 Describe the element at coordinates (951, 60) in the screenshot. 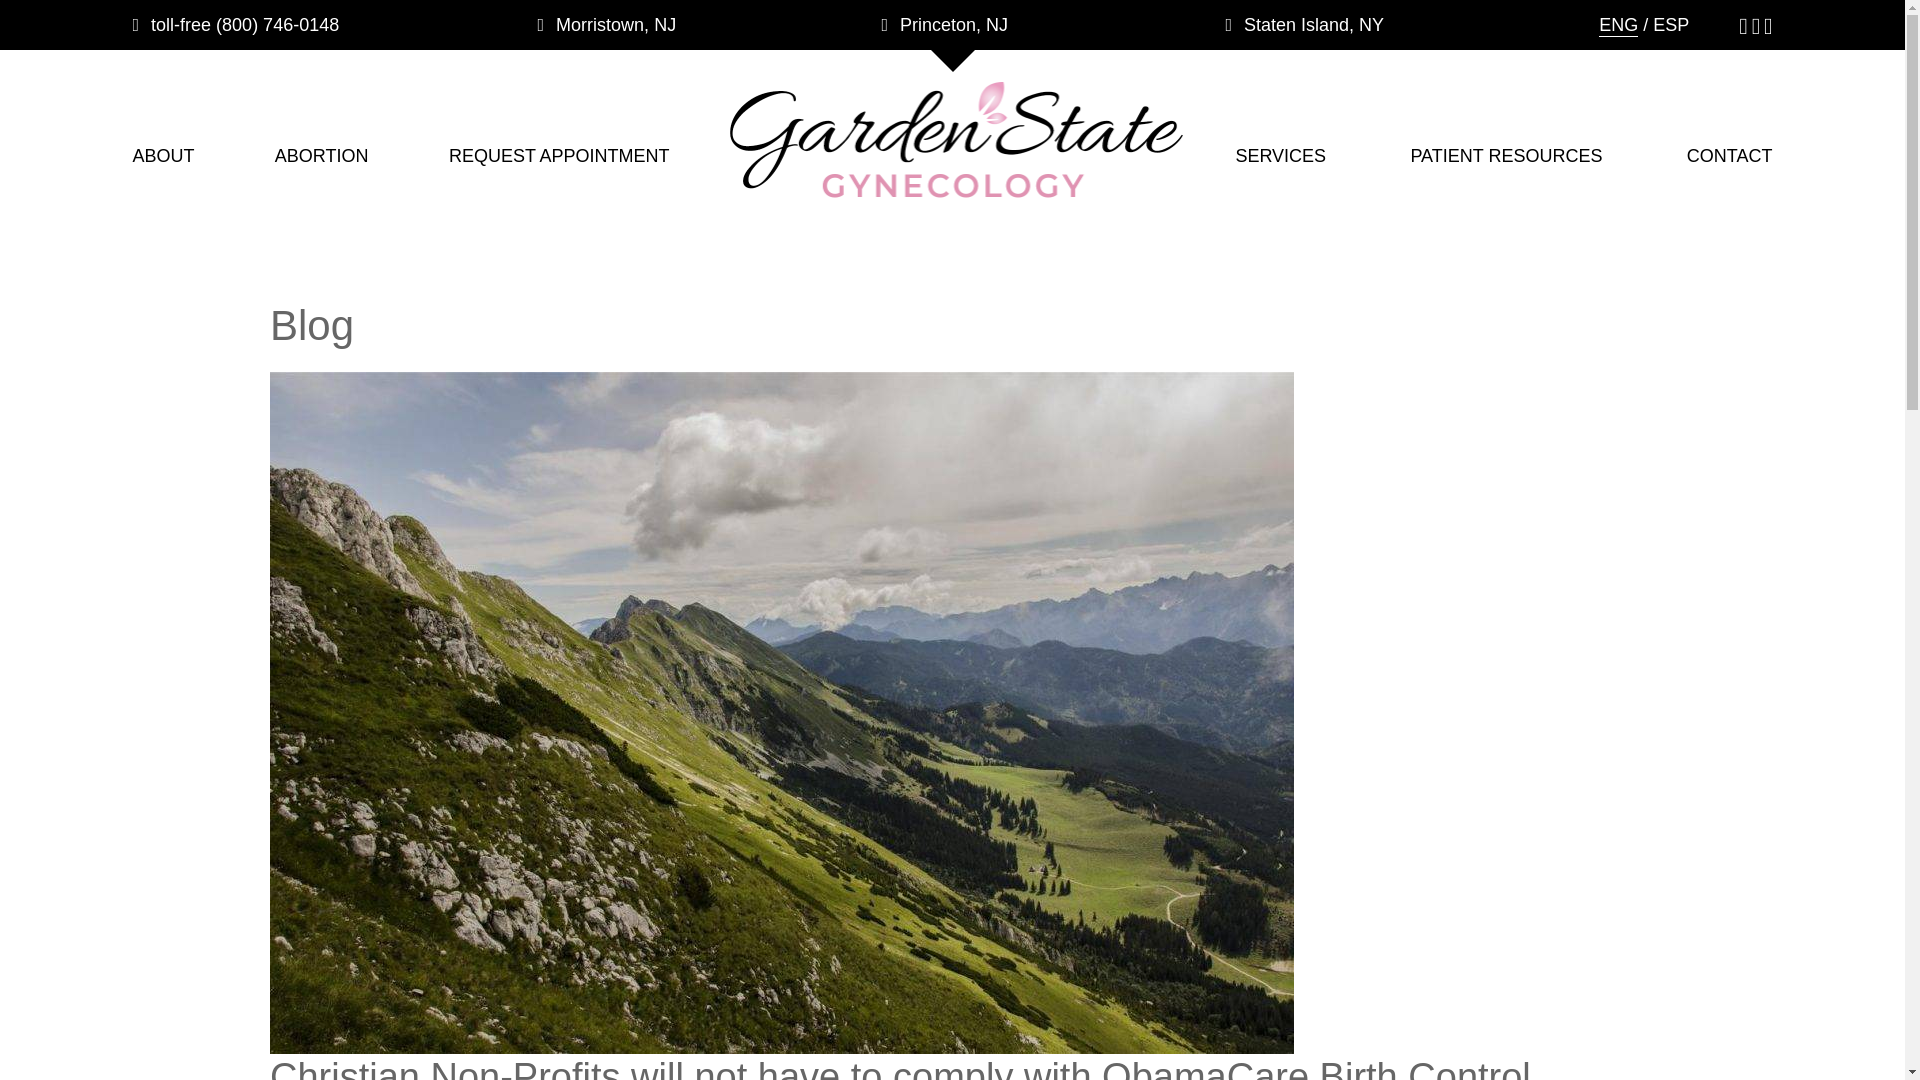

I see `Expand` at that location.